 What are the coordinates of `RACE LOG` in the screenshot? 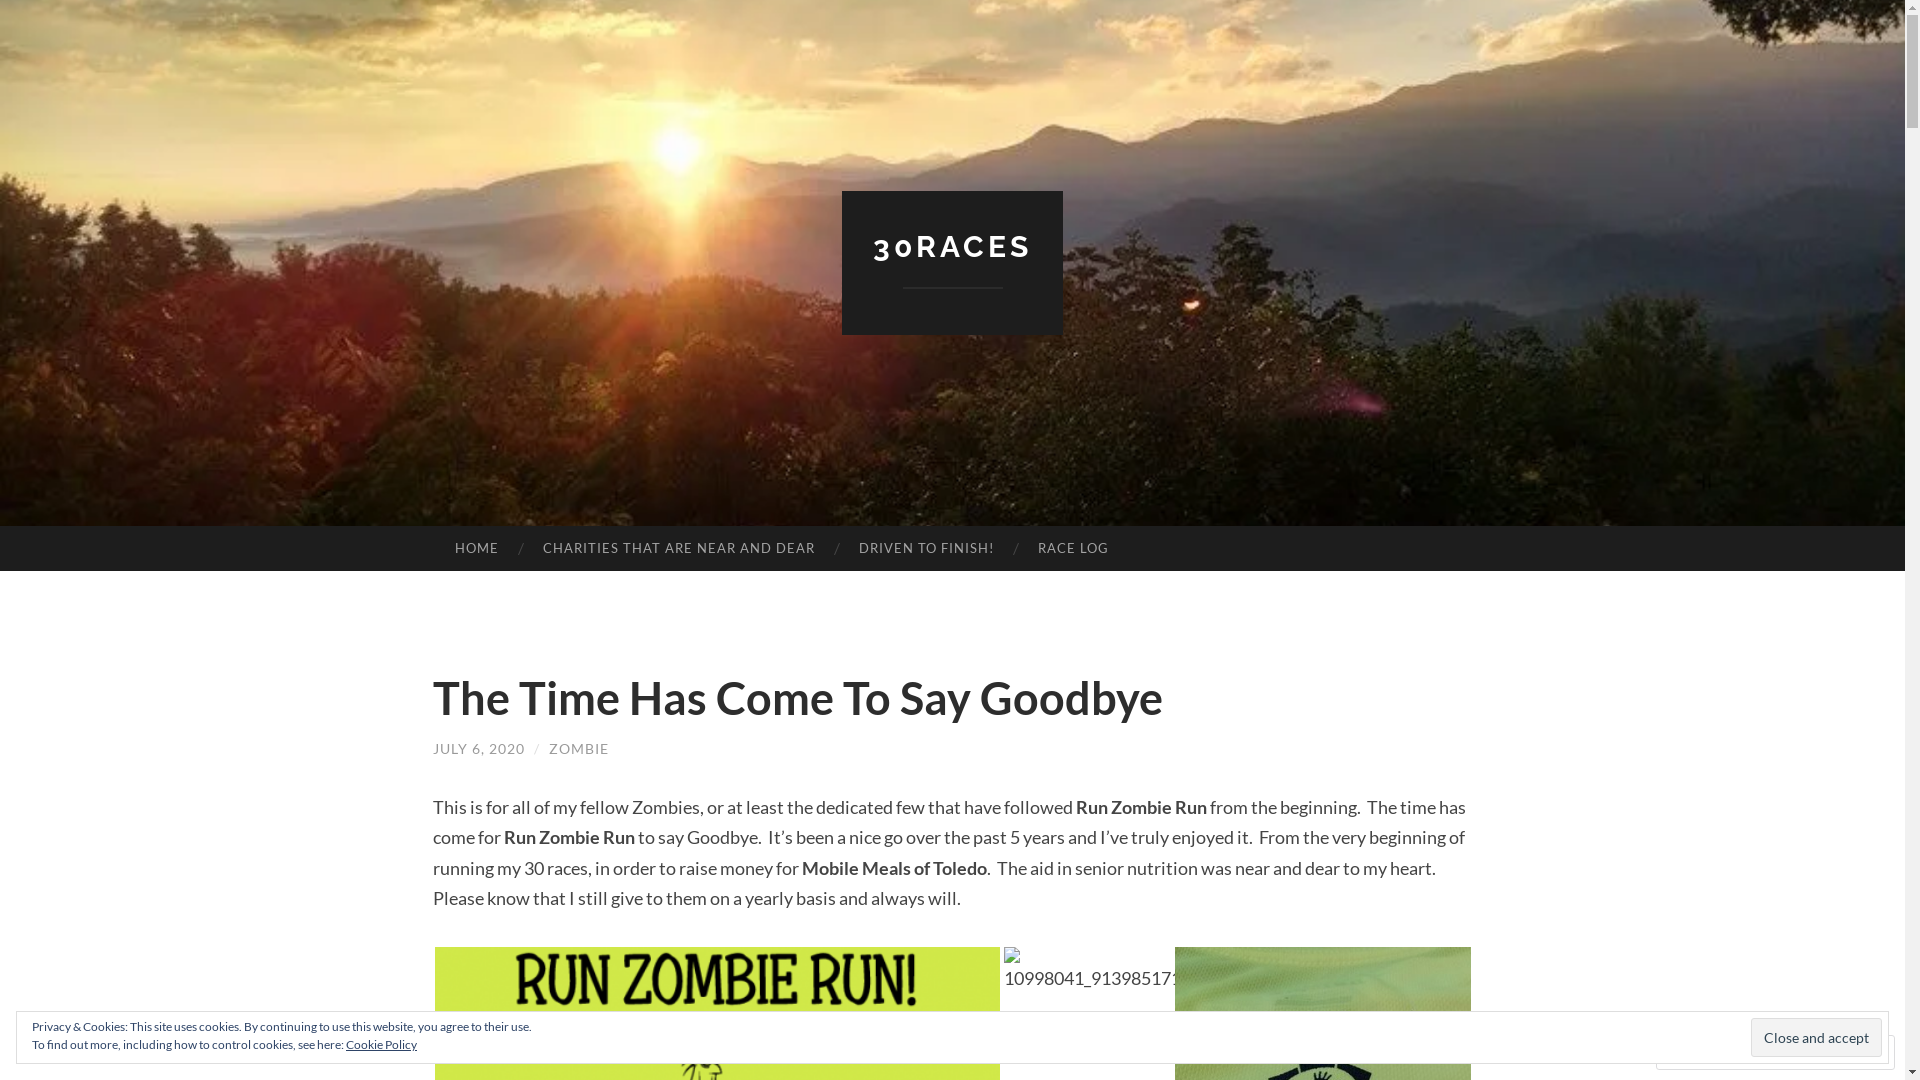 It's located at (1074, 549).